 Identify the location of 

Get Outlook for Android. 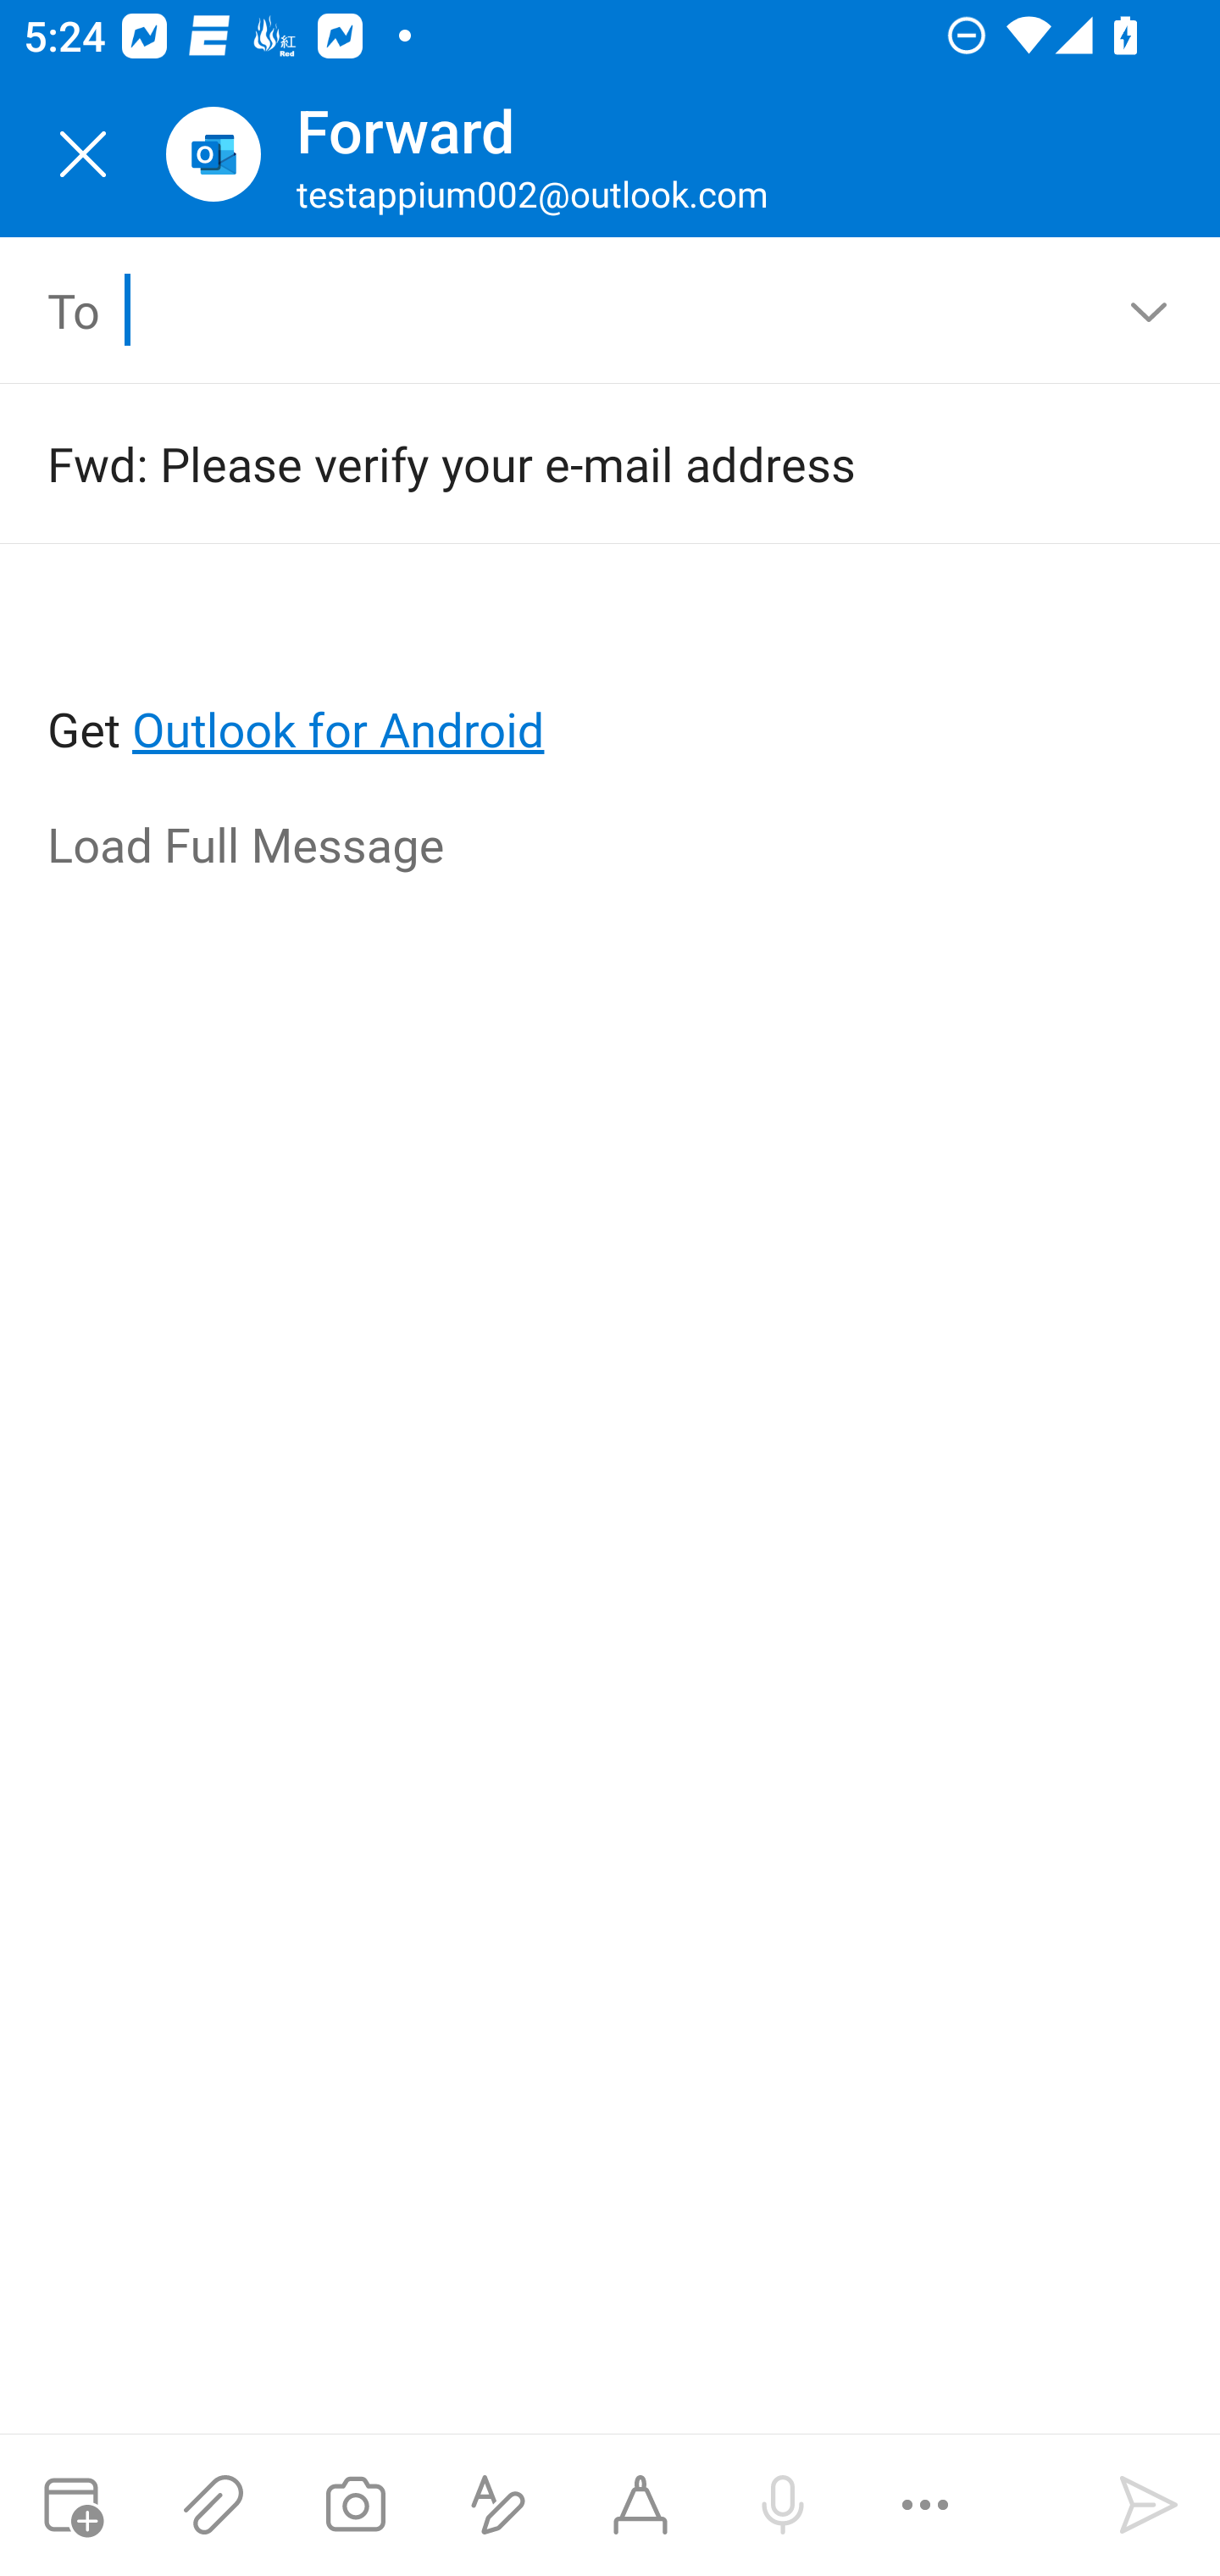
(612, 676).